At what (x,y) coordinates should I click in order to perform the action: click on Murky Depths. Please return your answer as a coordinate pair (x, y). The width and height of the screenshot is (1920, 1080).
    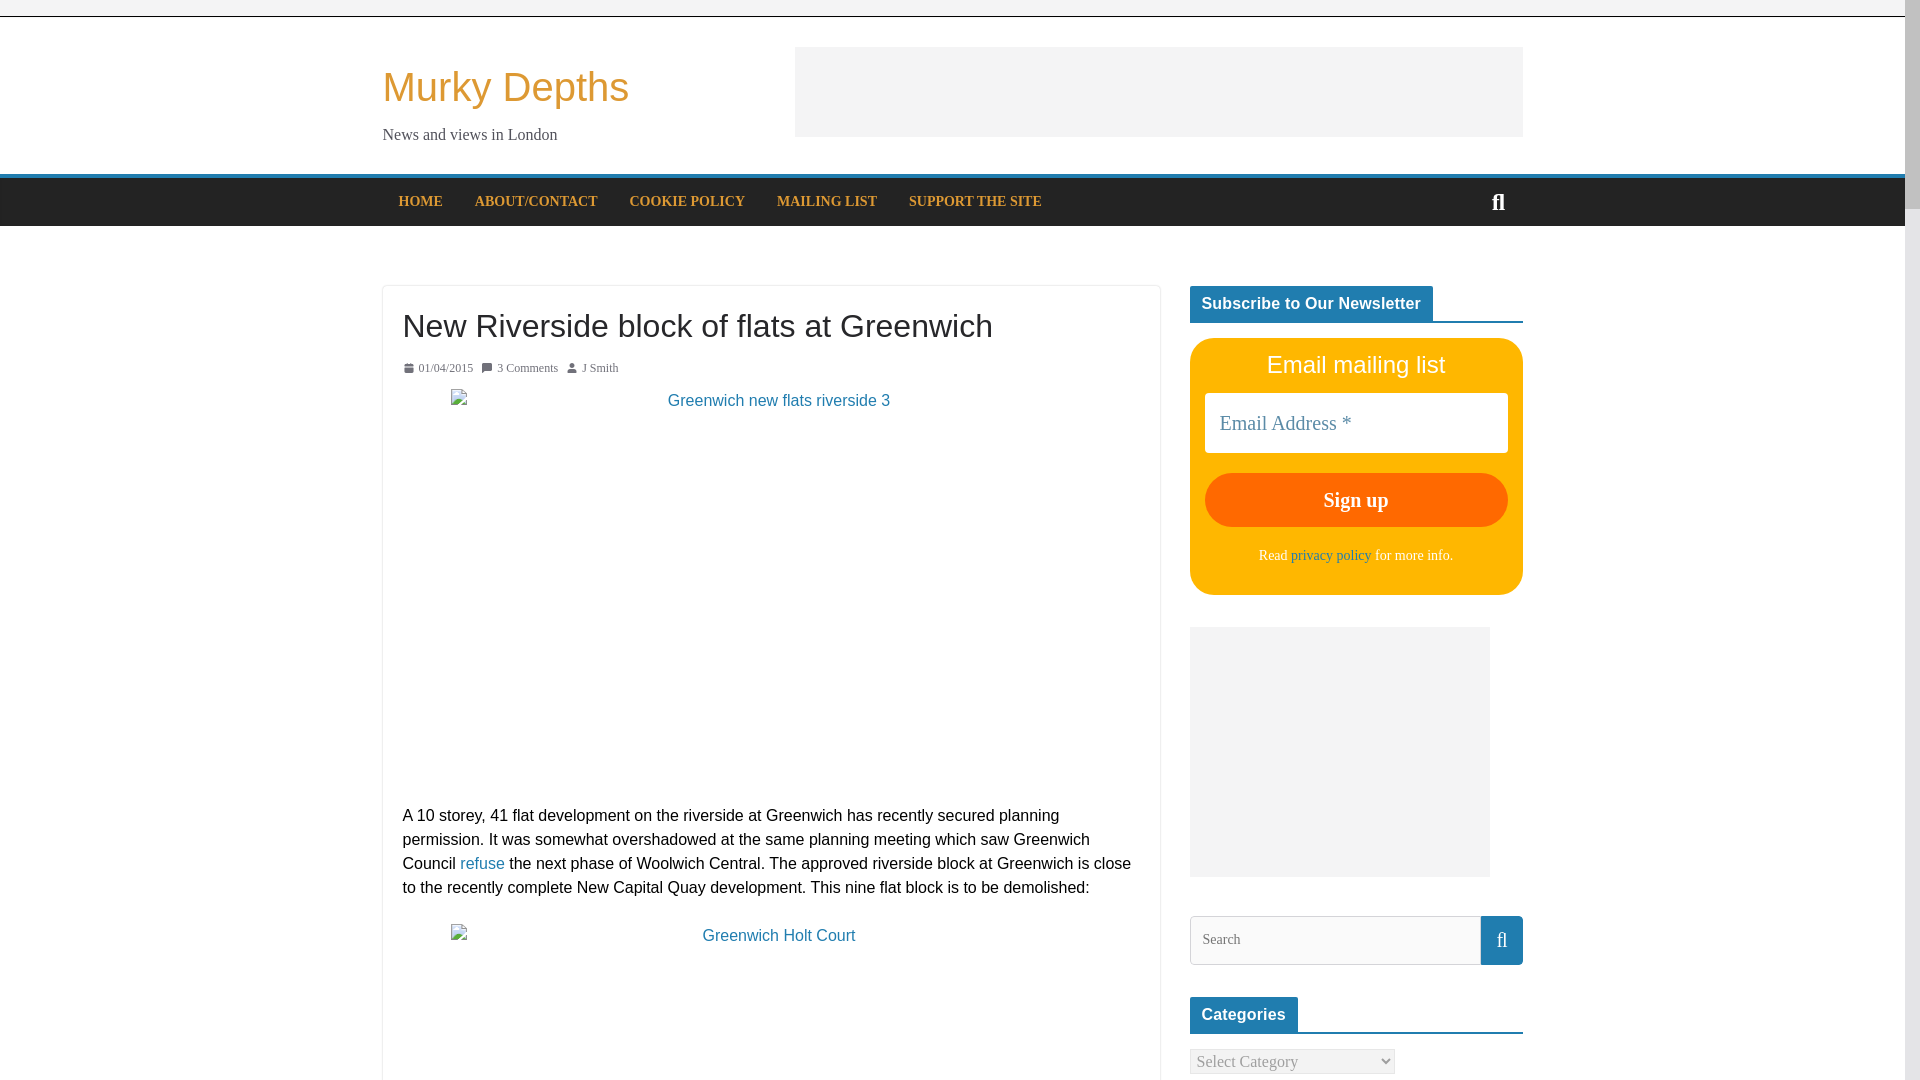
    Looking at the image, I should click on (506, 86).